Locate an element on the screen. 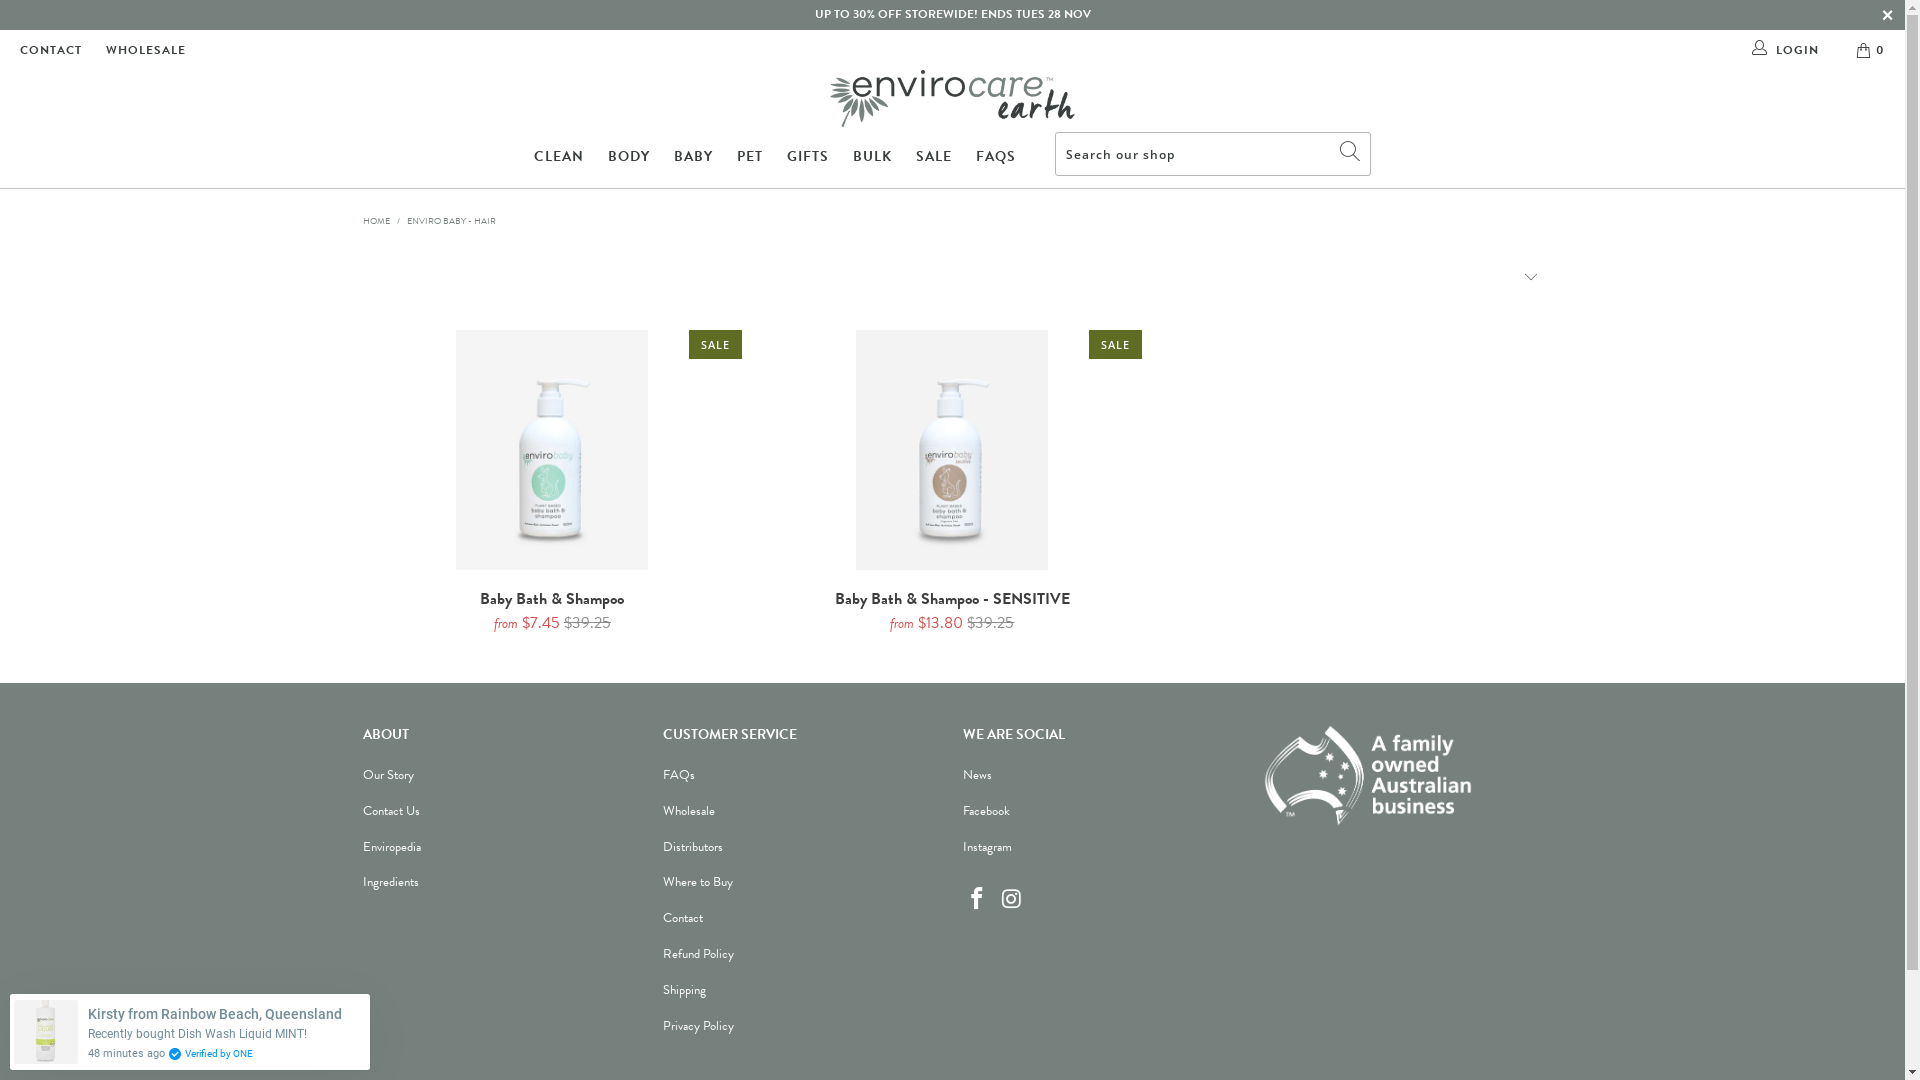  LOGIN is located at coordinates (1787, 50).